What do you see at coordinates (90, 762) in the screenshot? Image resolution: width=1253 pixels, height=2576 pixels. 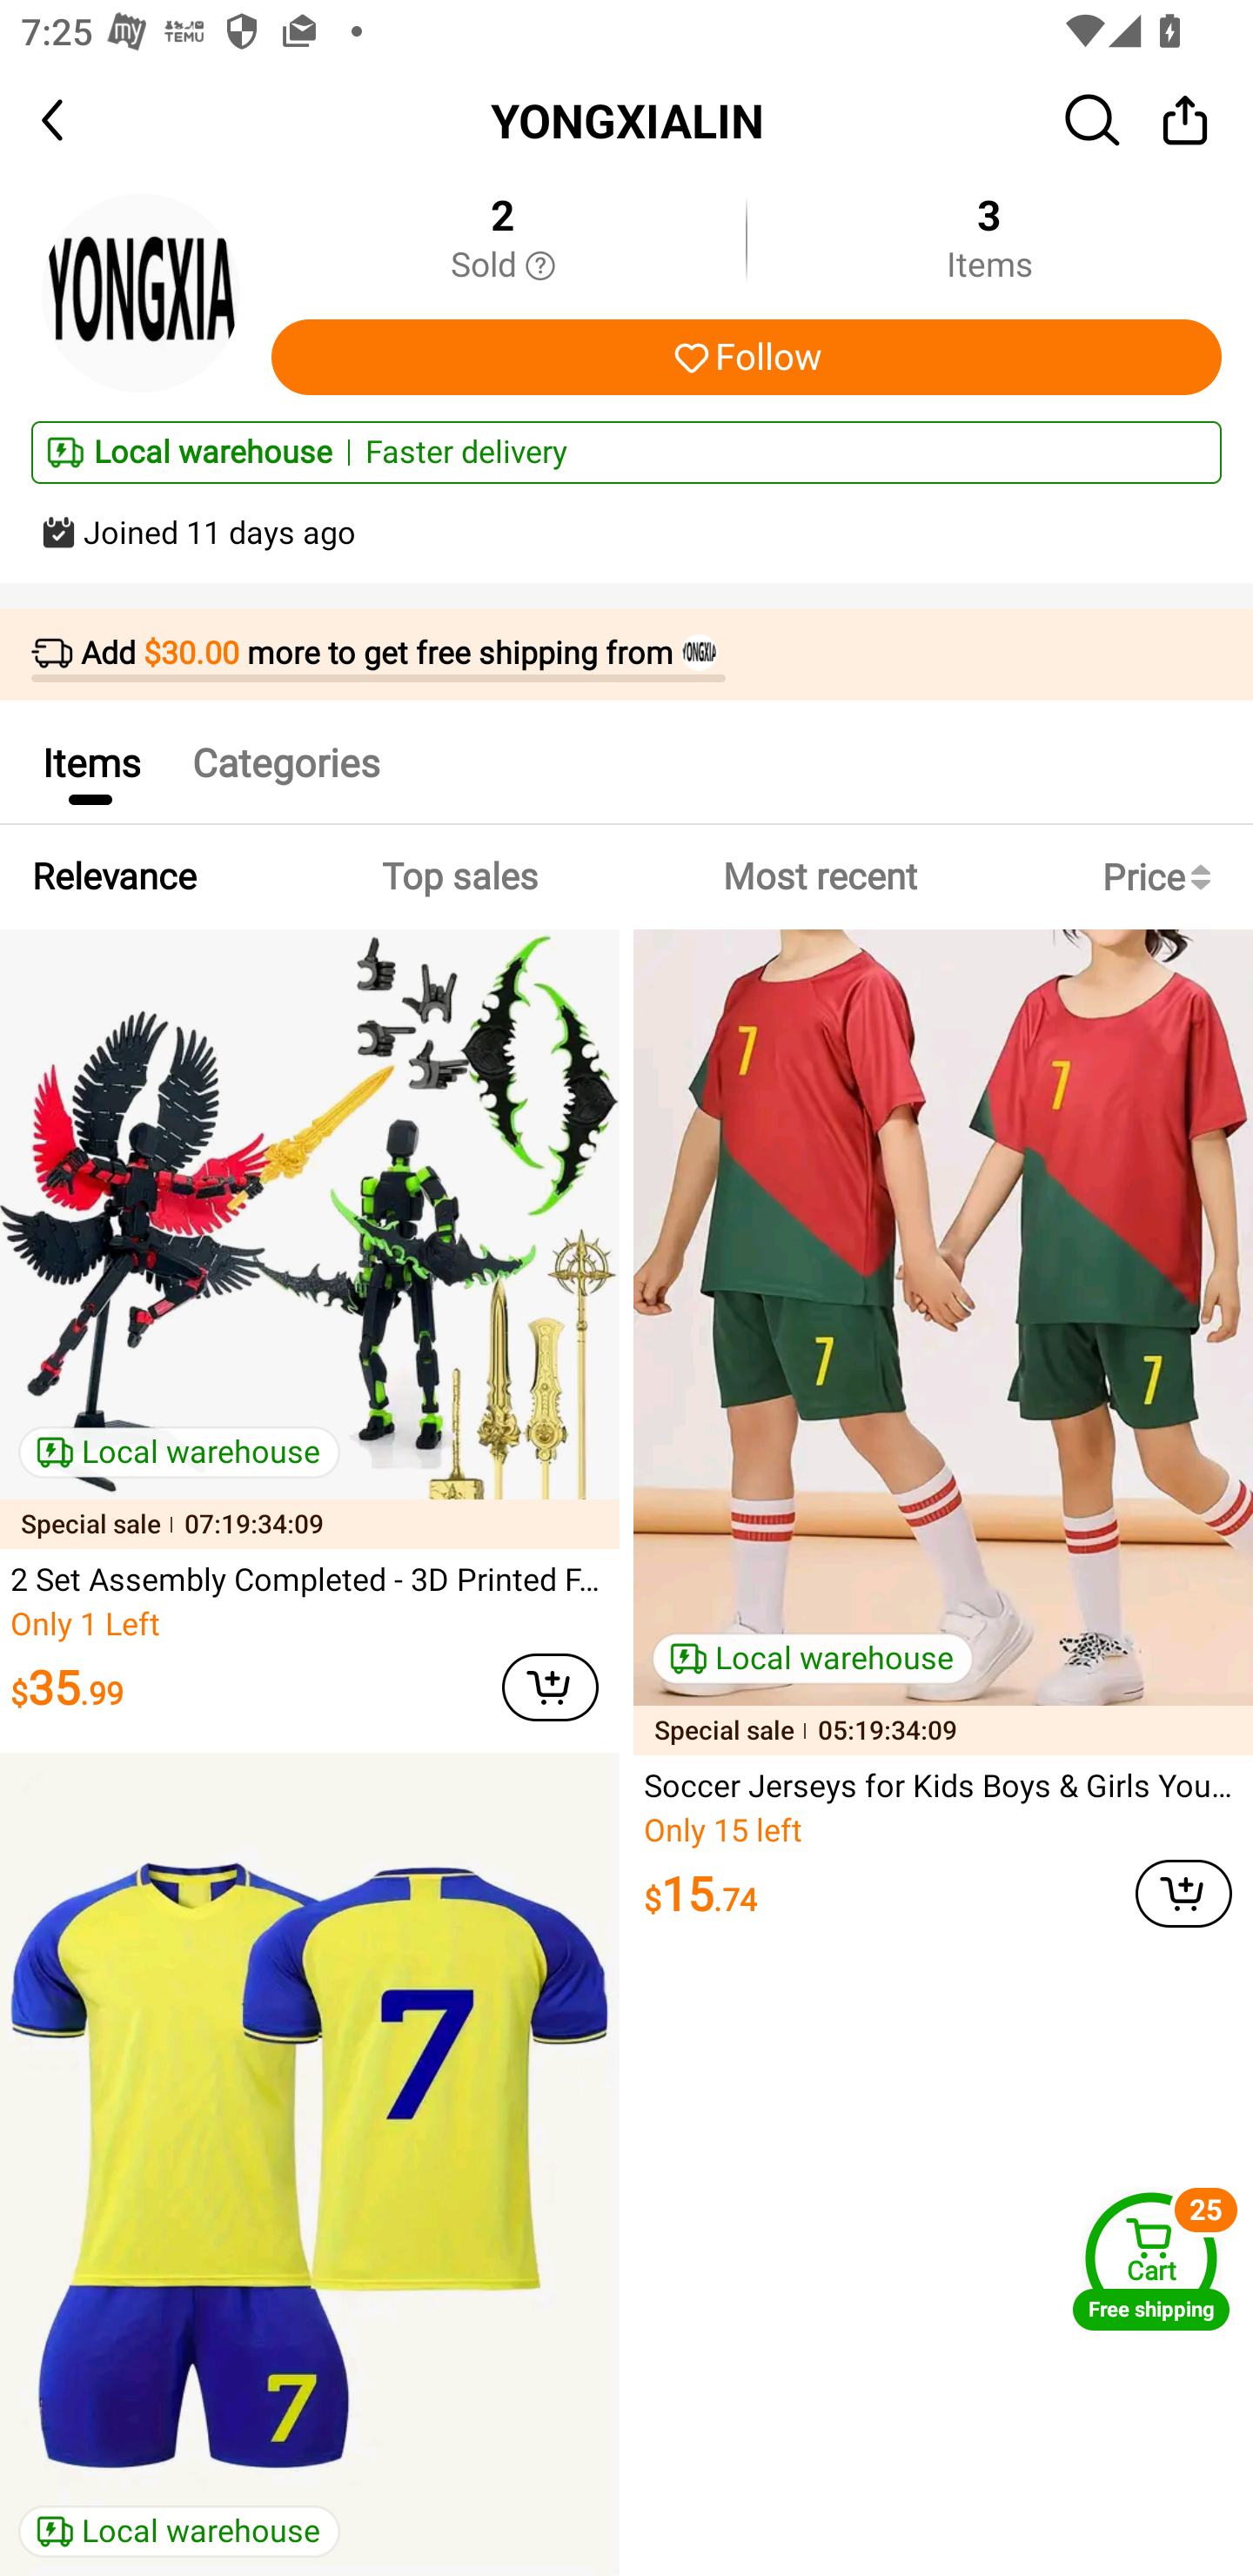 I see `Items` at bounding box center [90, 762].